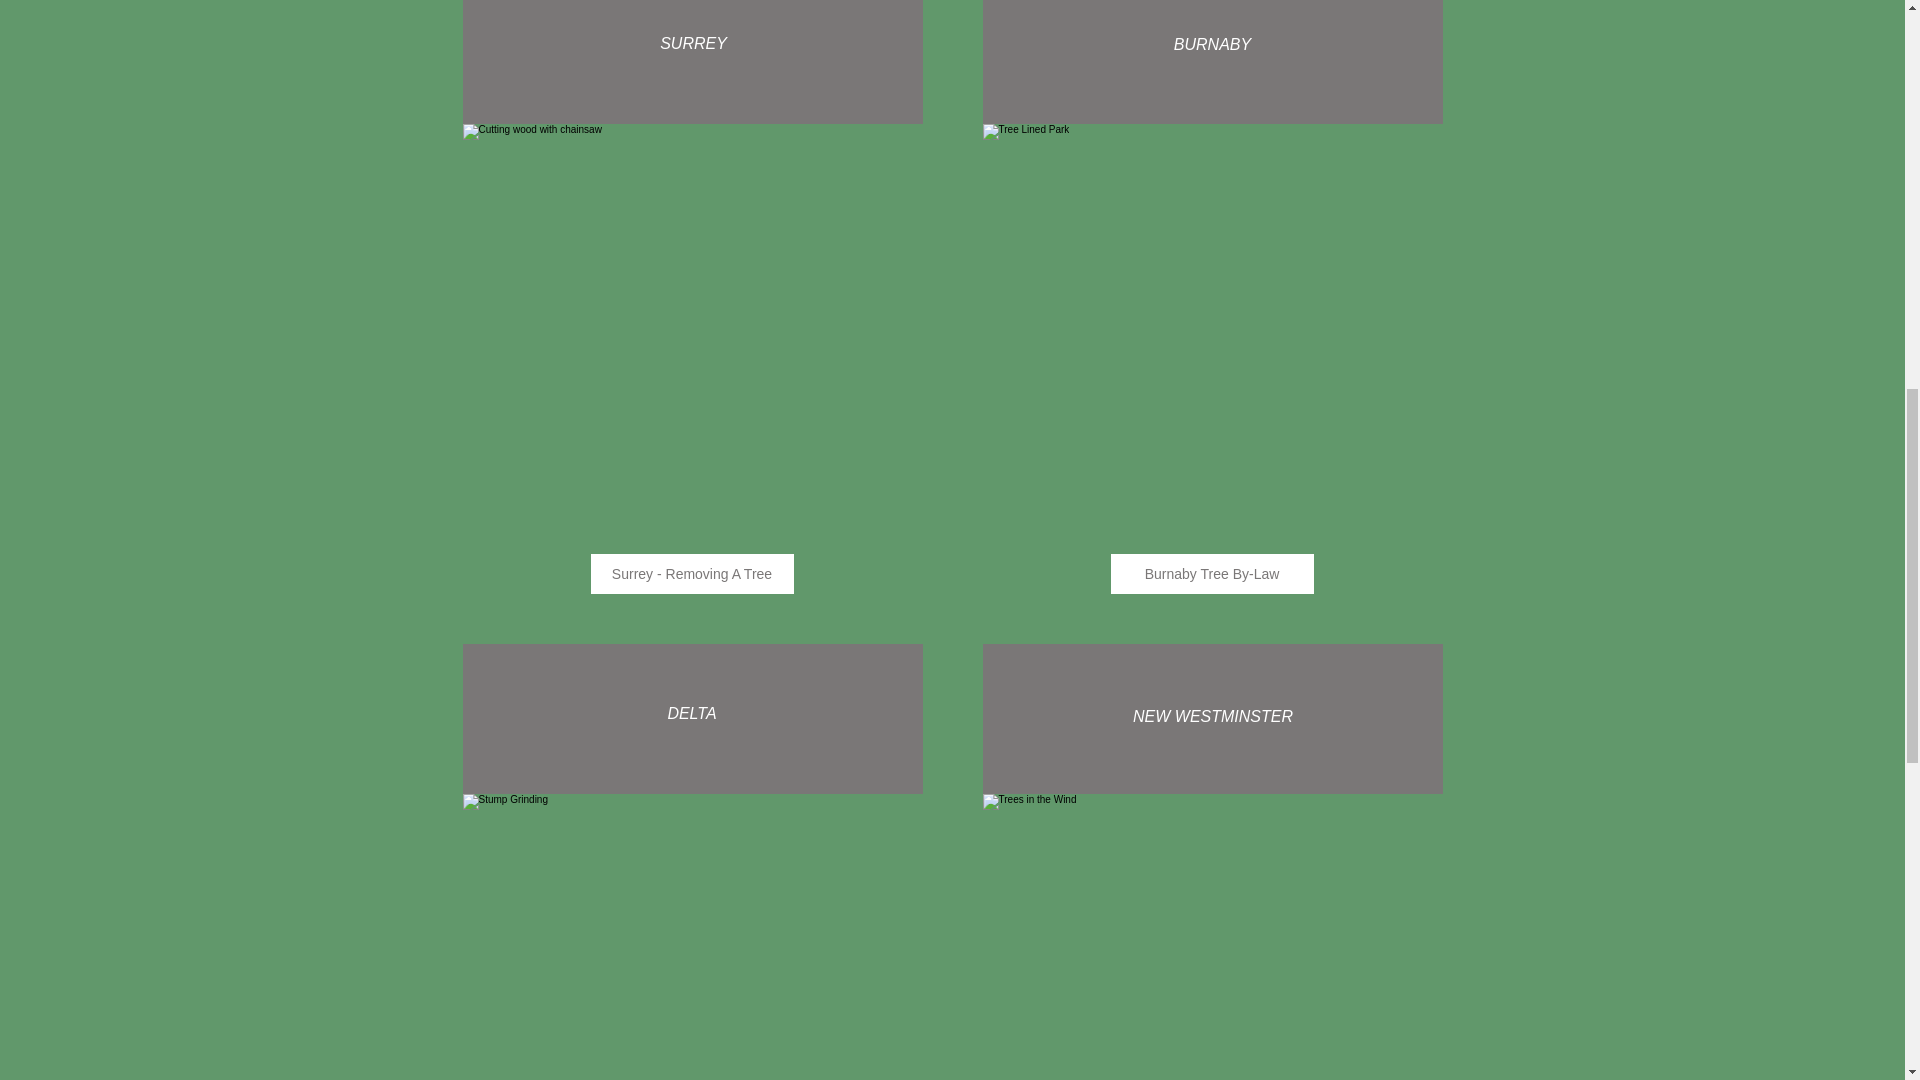  I want to click on Burnaby Tree By-Law, so click(1211, 574).